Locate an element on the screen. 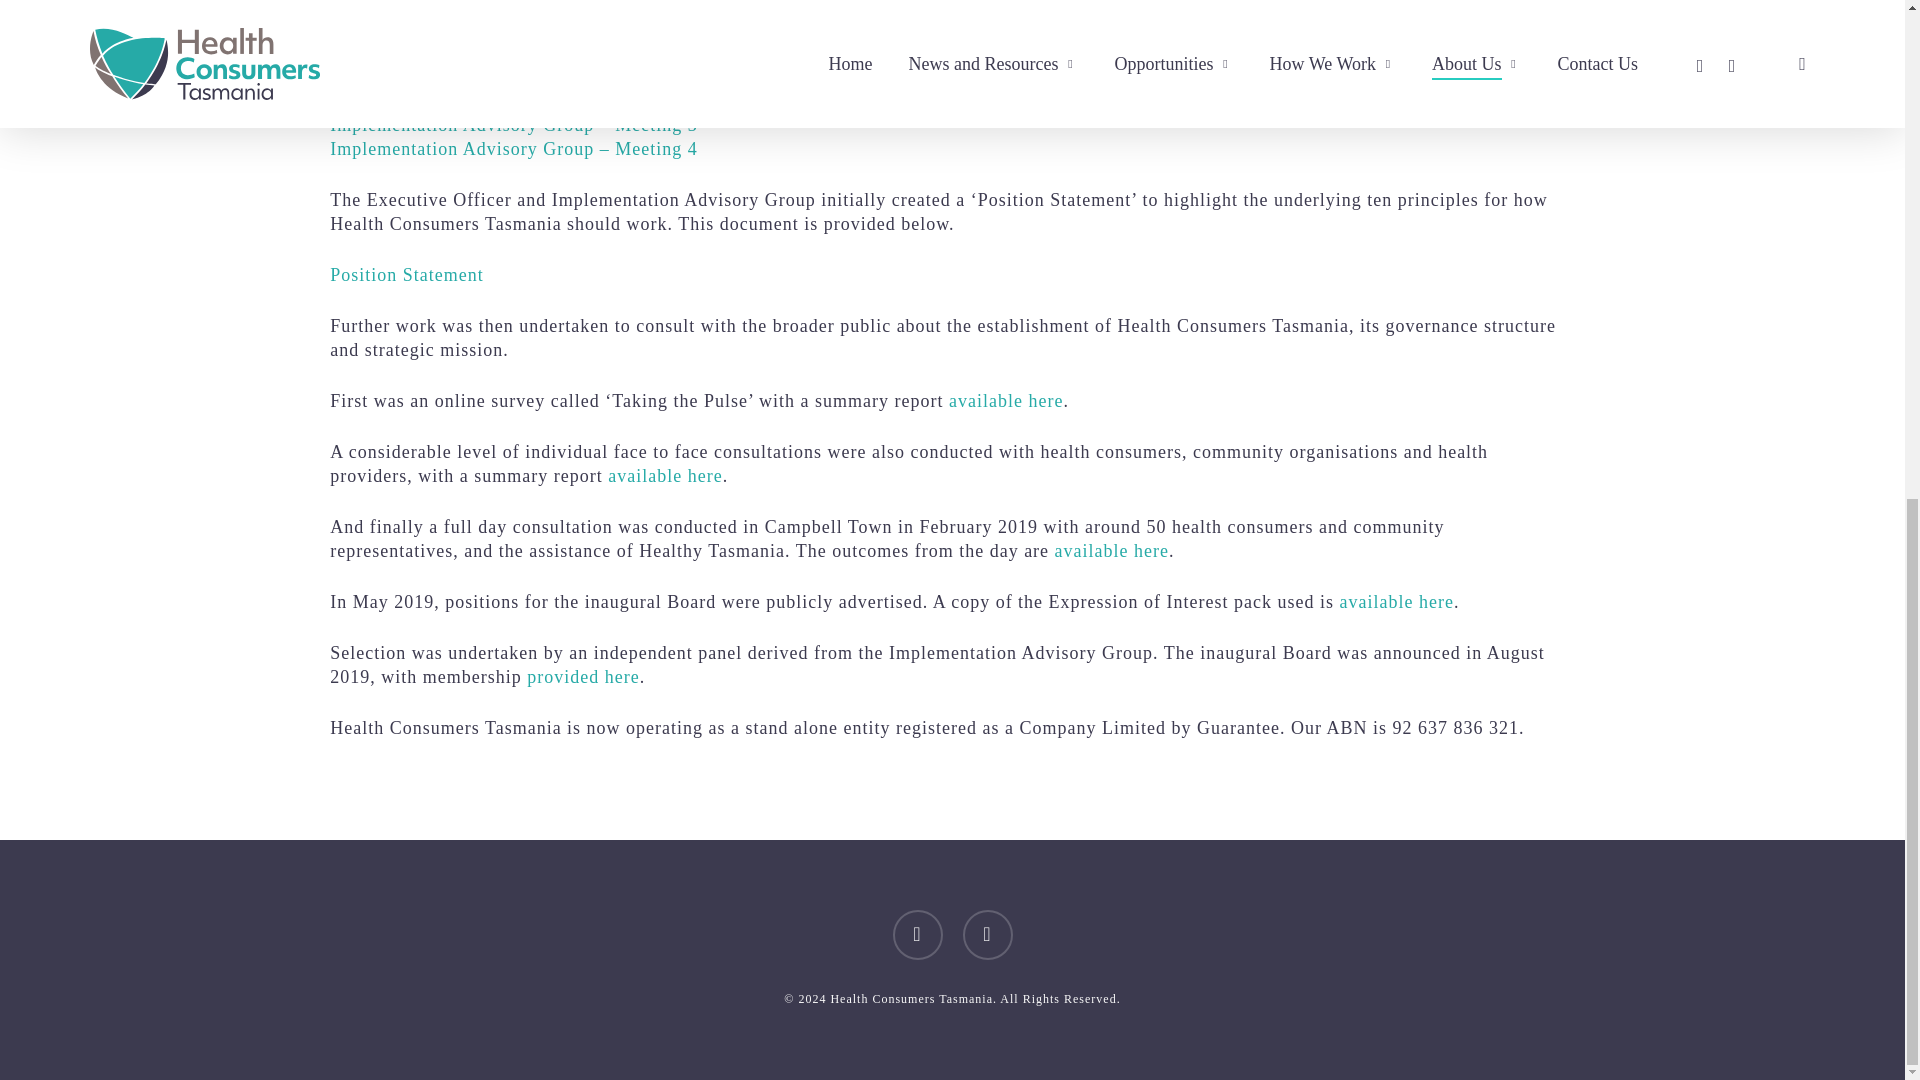  provided here is located at coordinates (582, 676).